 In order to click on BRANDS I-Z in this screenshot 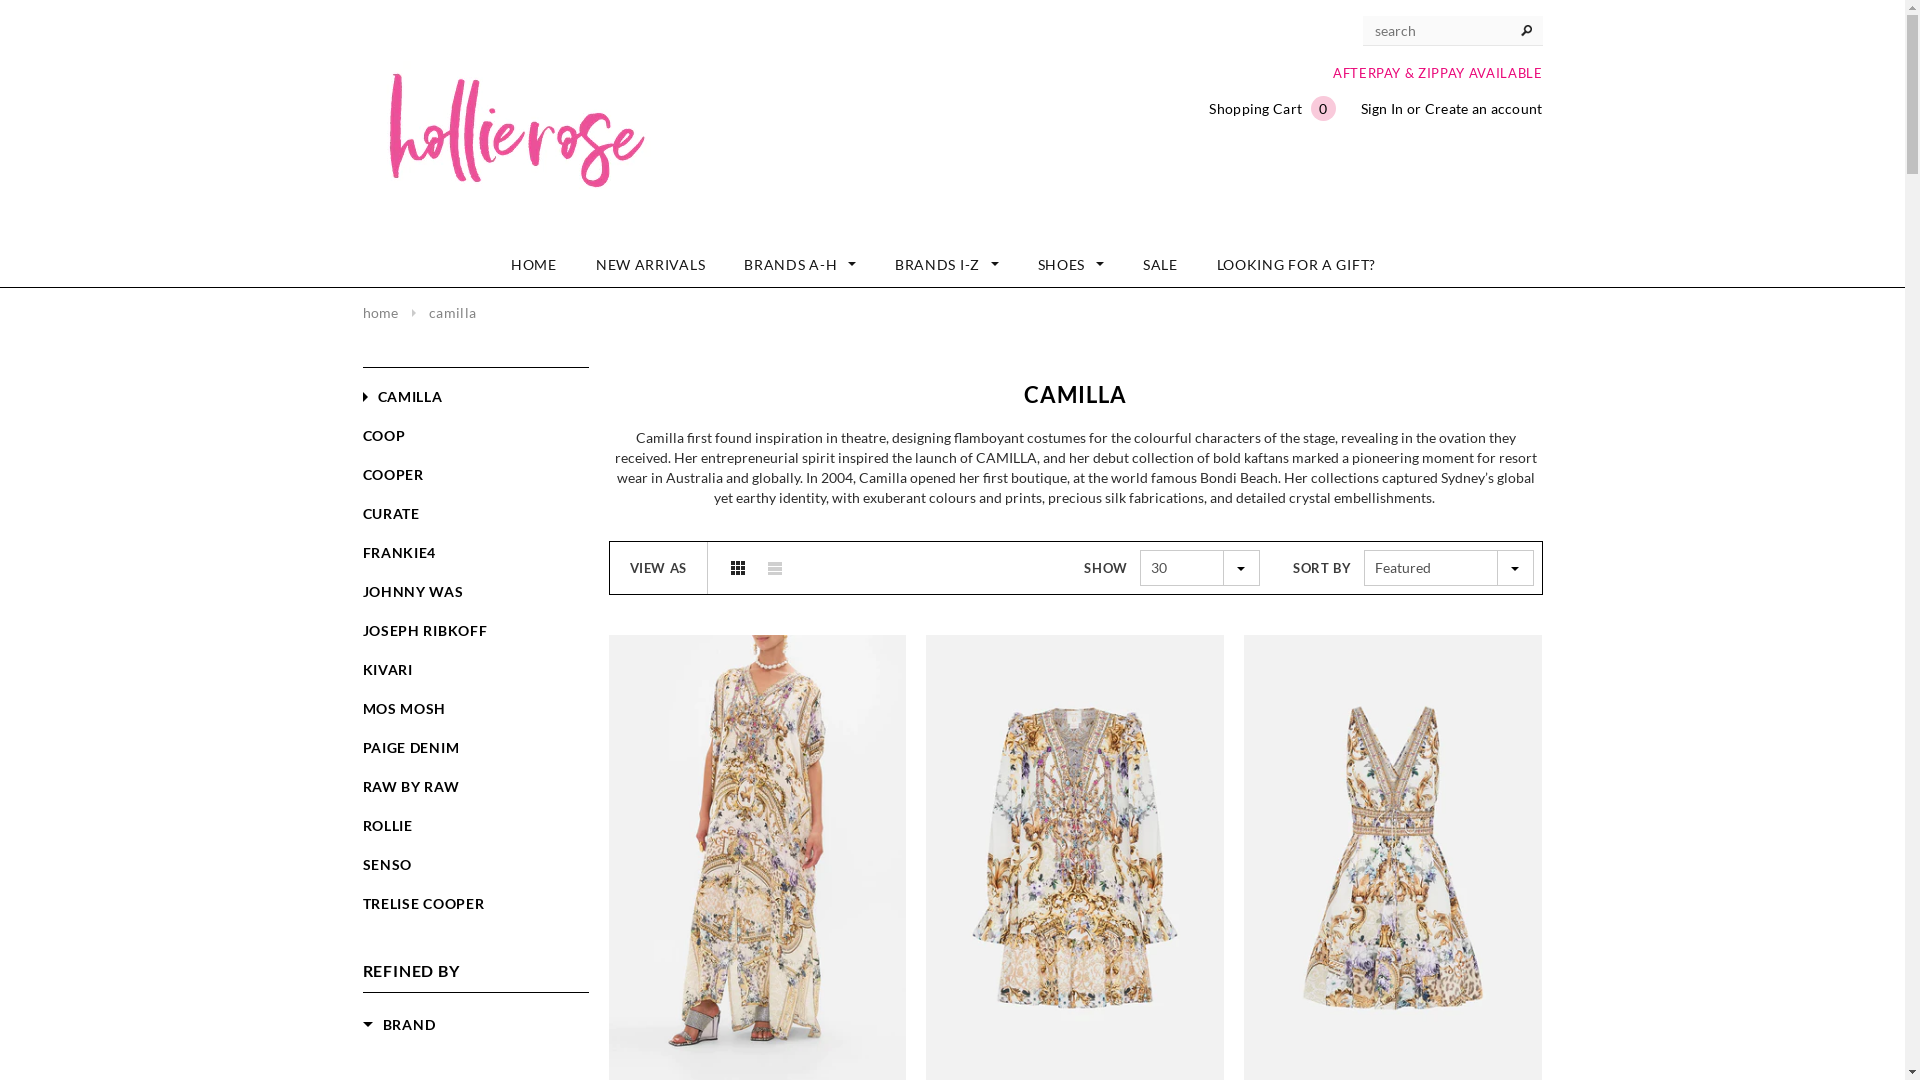, I will do `click(946, 265)`.